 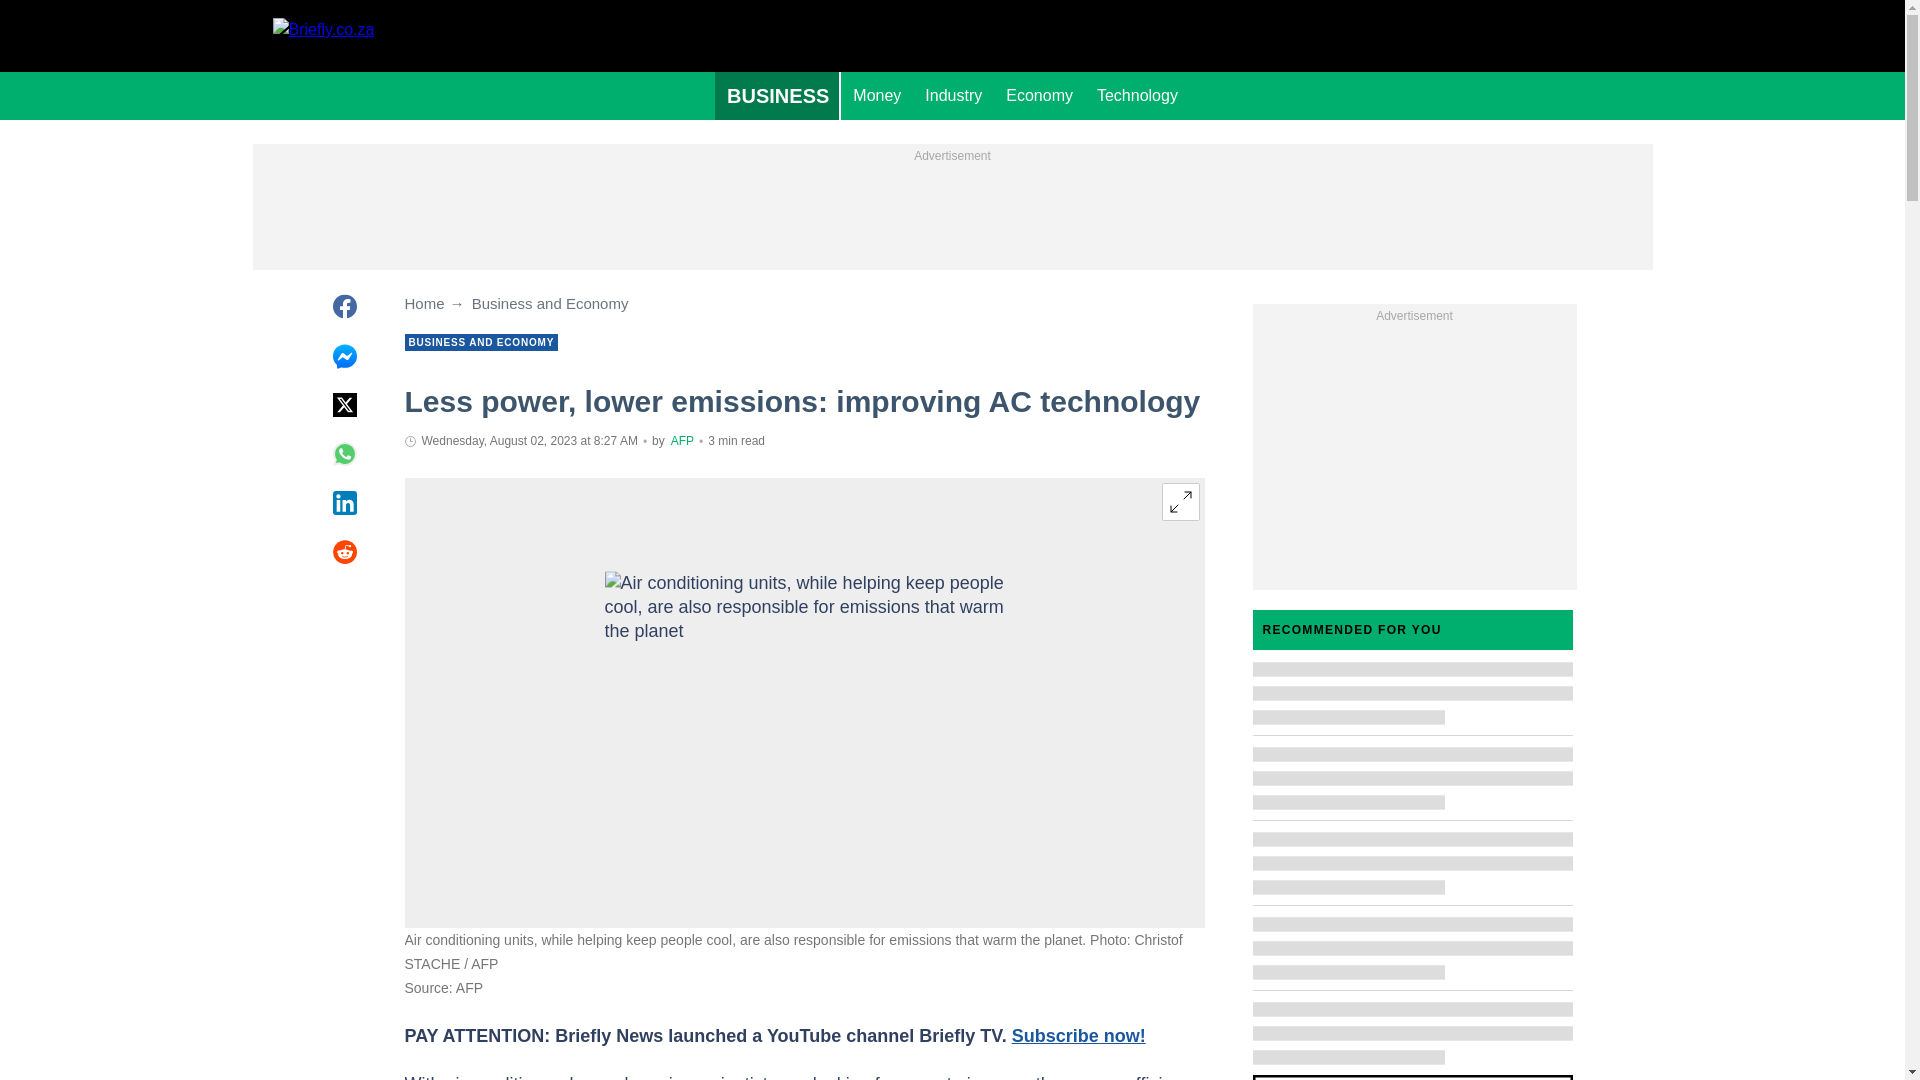 I want to click on Economy, so click(x=1039, y=96).